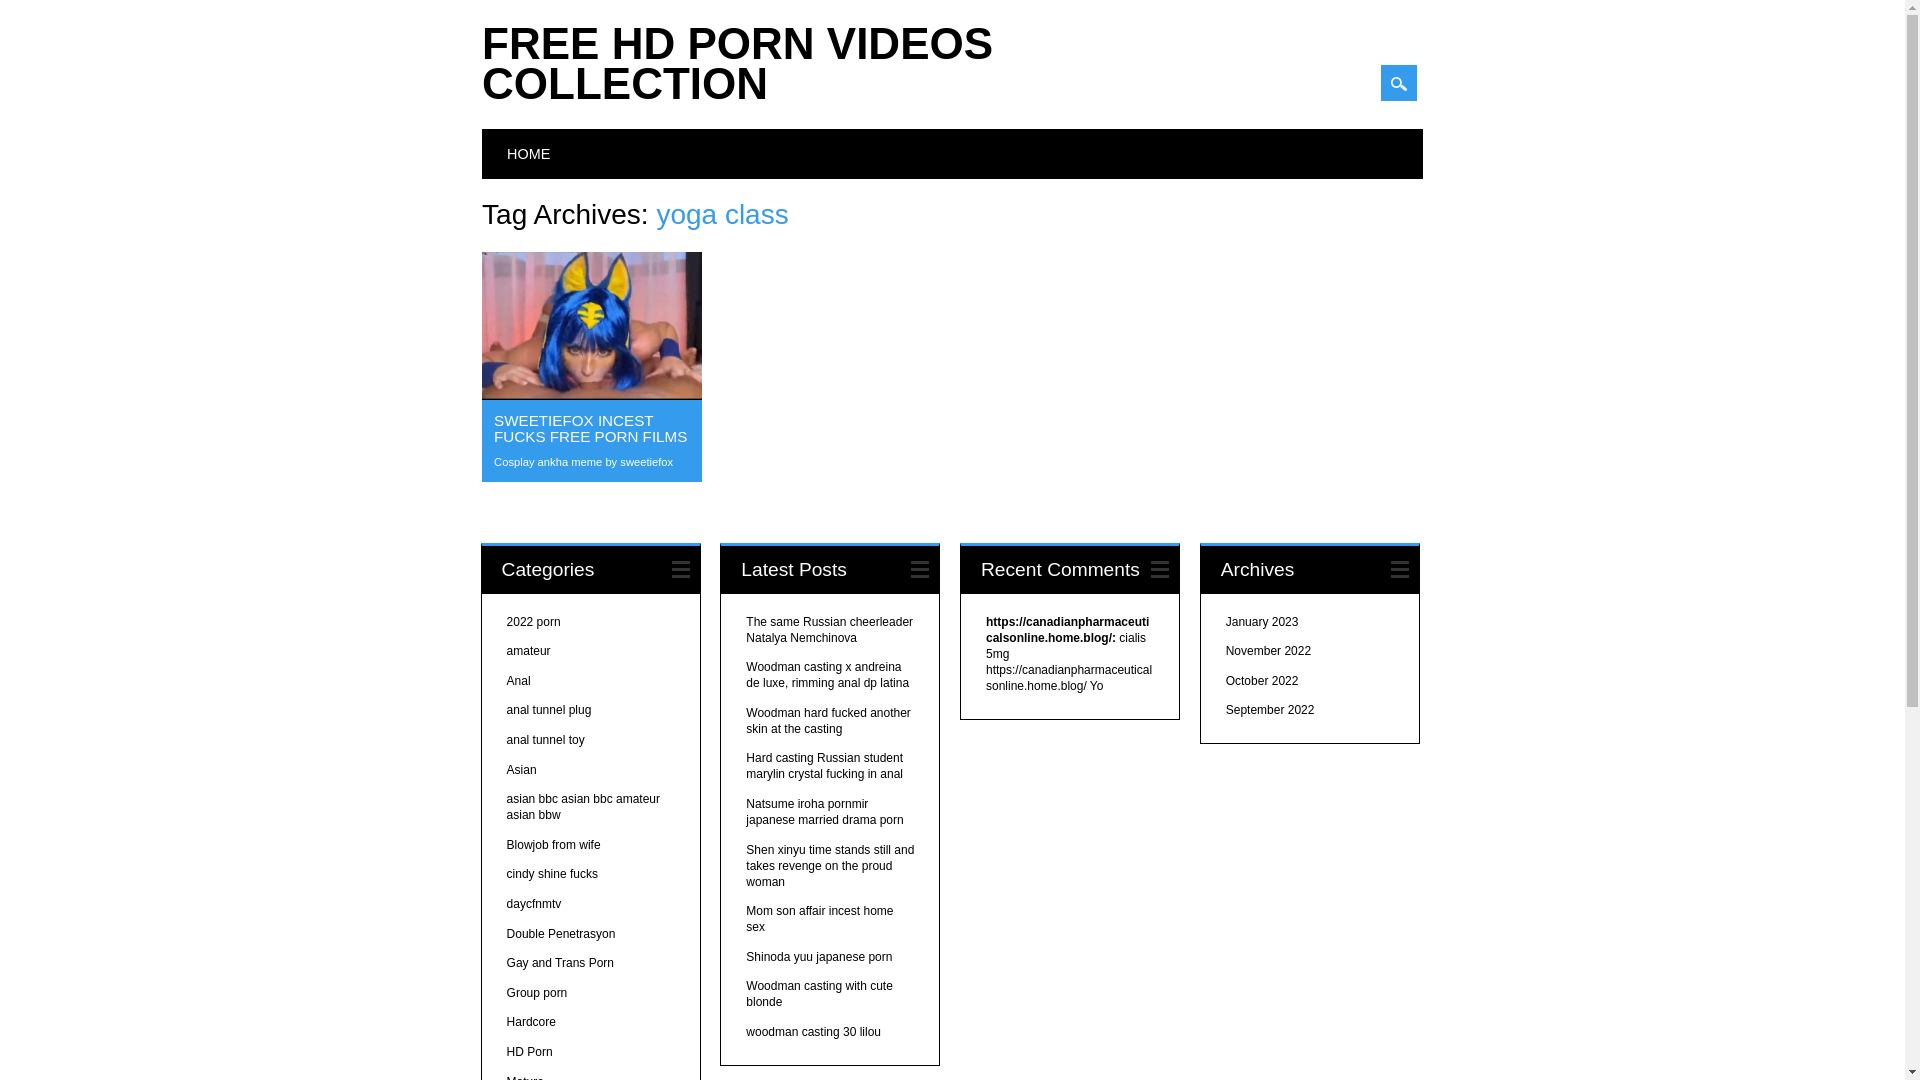 This screenshot has height=1080, width=1920. Describe the element at coordinates (531, 1022) in the screenshot. I see `free hardcore porn video` at that location.